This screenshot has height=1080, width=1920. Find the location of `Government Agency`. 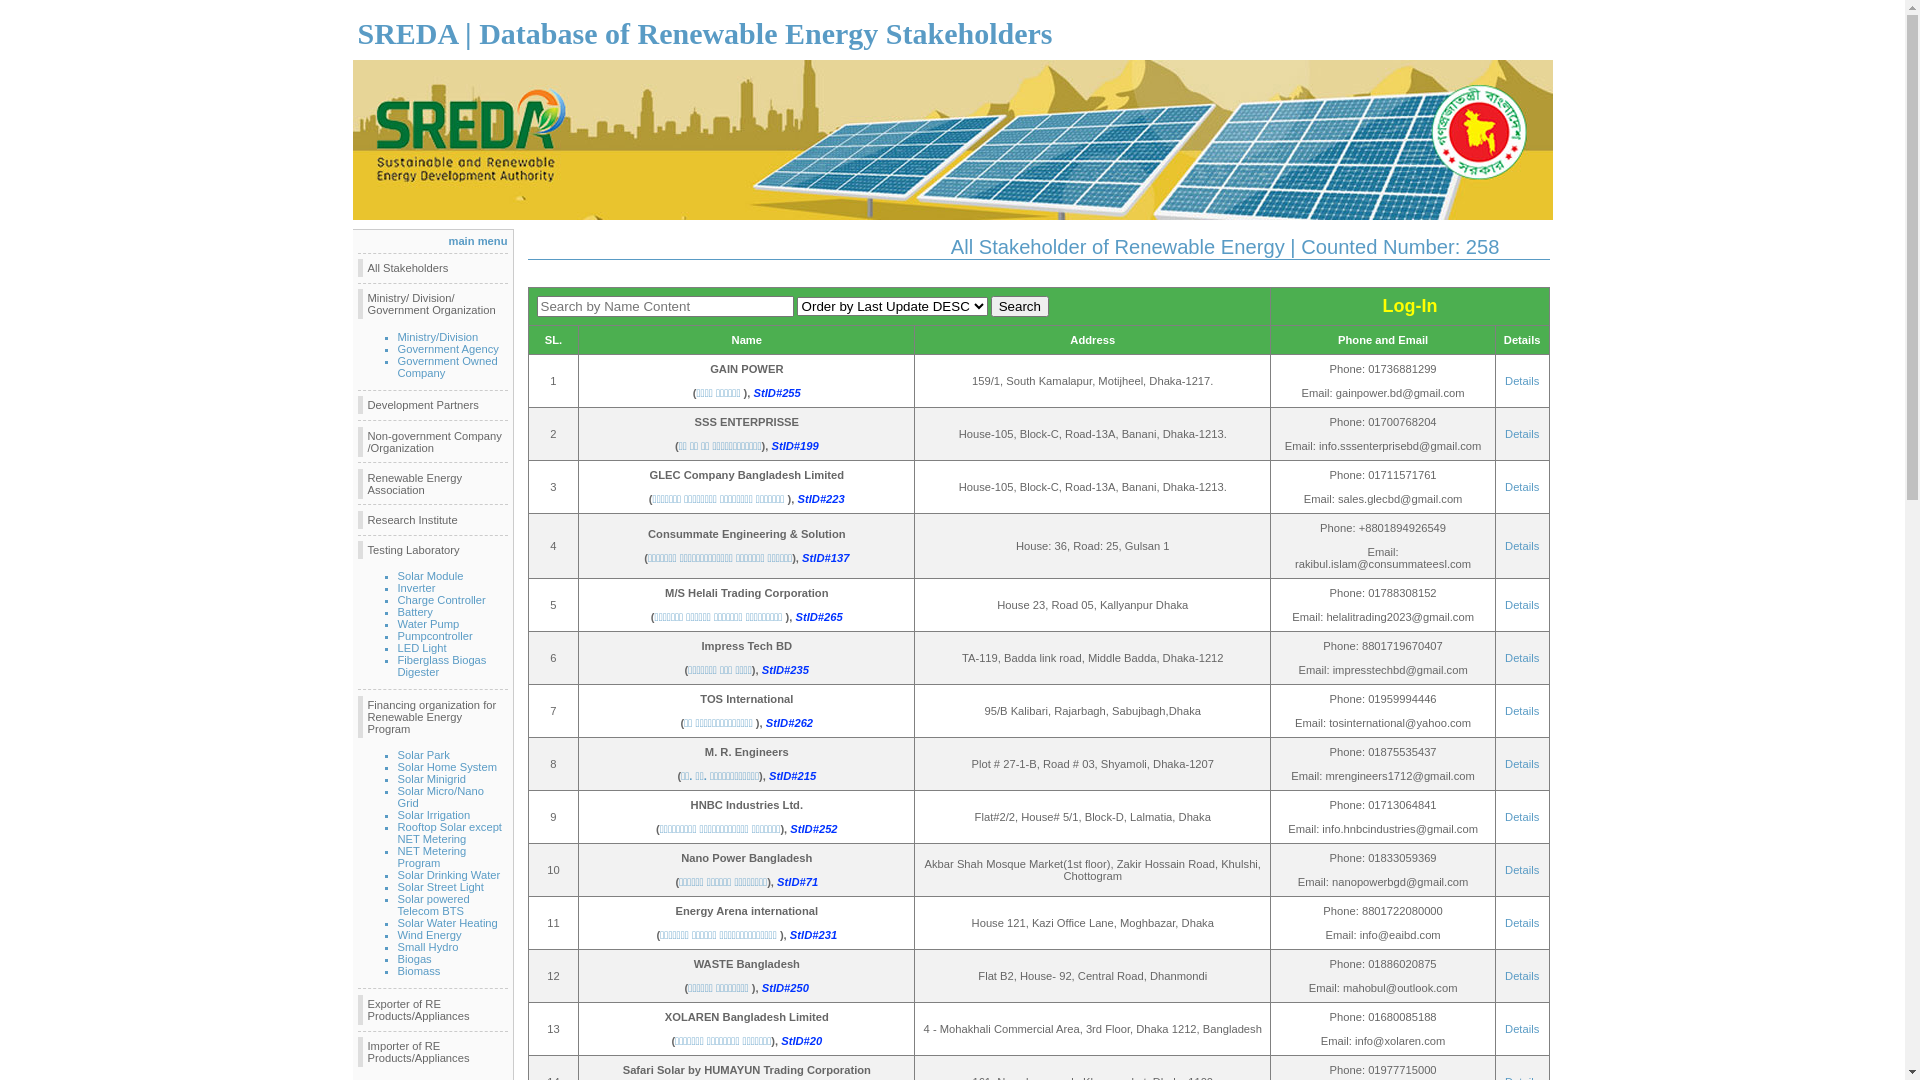

Government Agency is located at coordinates (448, 349).